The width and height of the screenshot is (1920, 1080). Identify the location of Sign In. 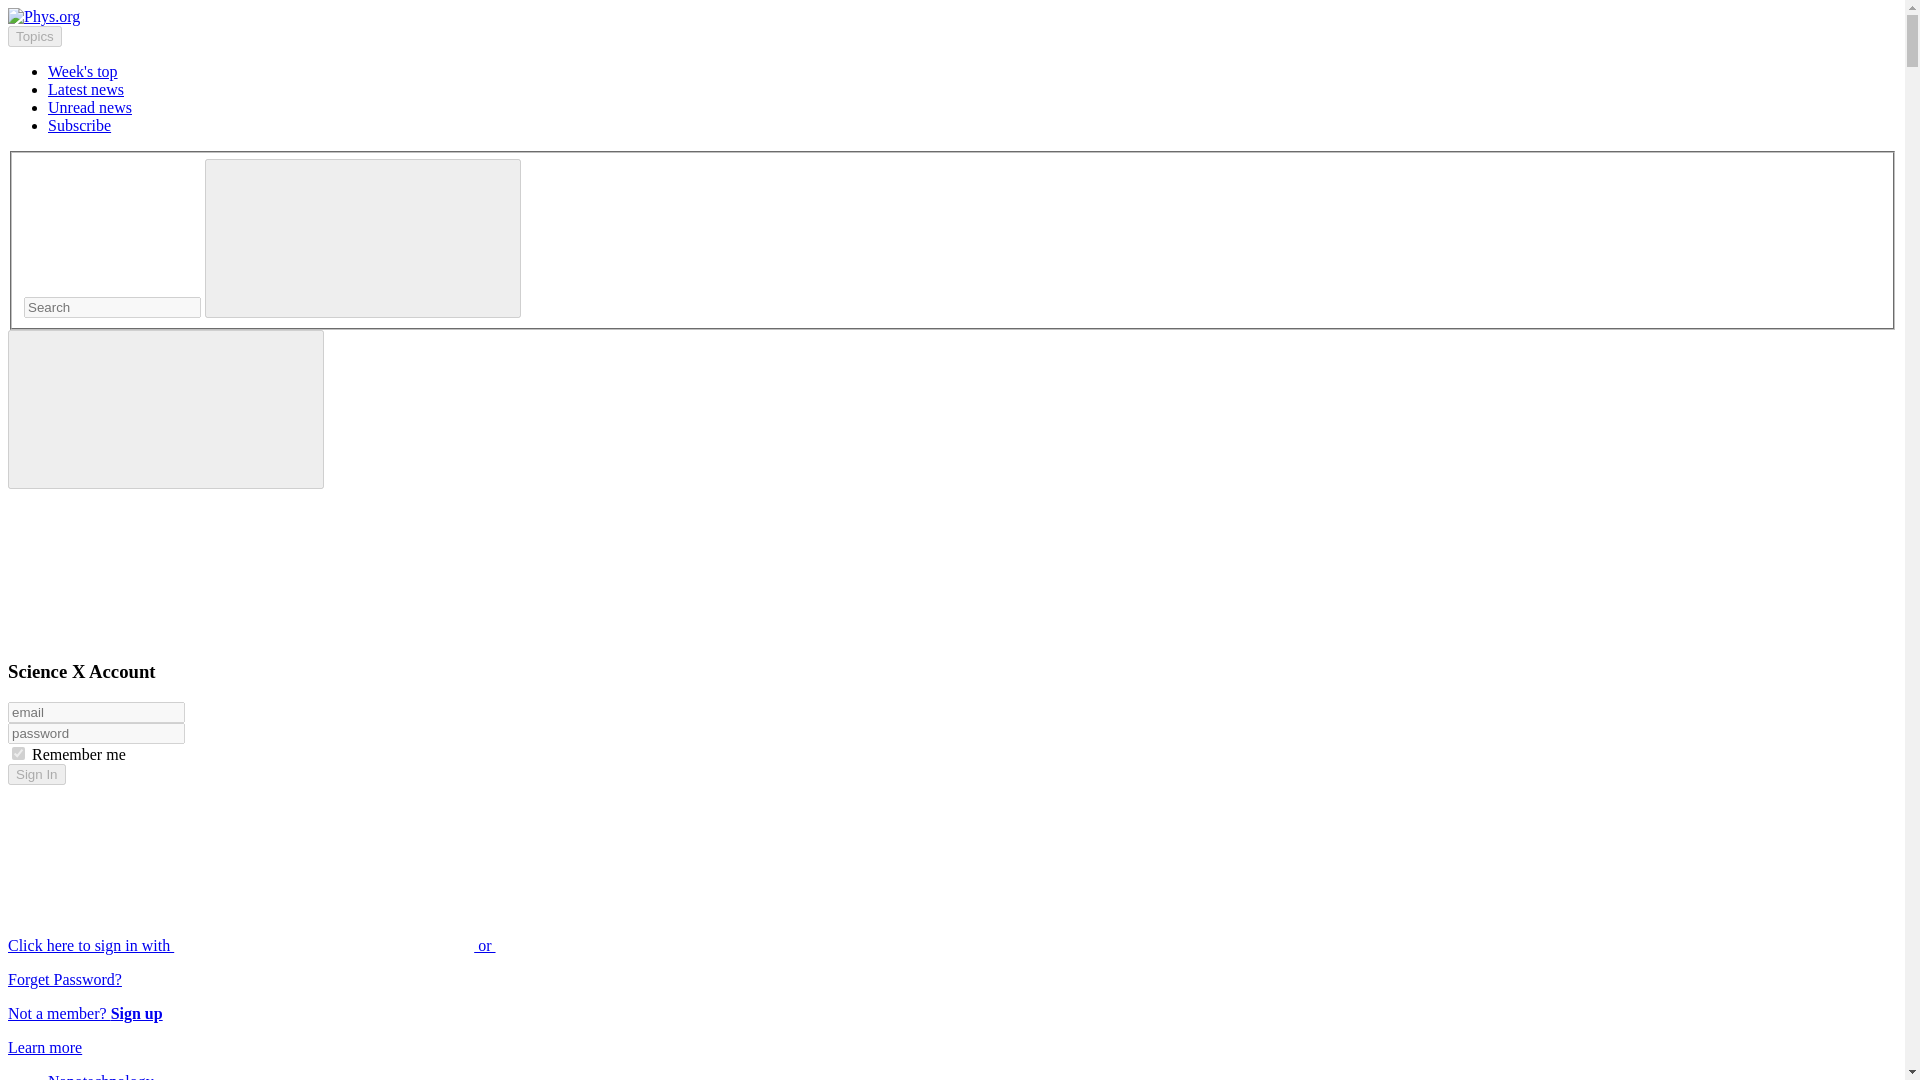
(36, 774).